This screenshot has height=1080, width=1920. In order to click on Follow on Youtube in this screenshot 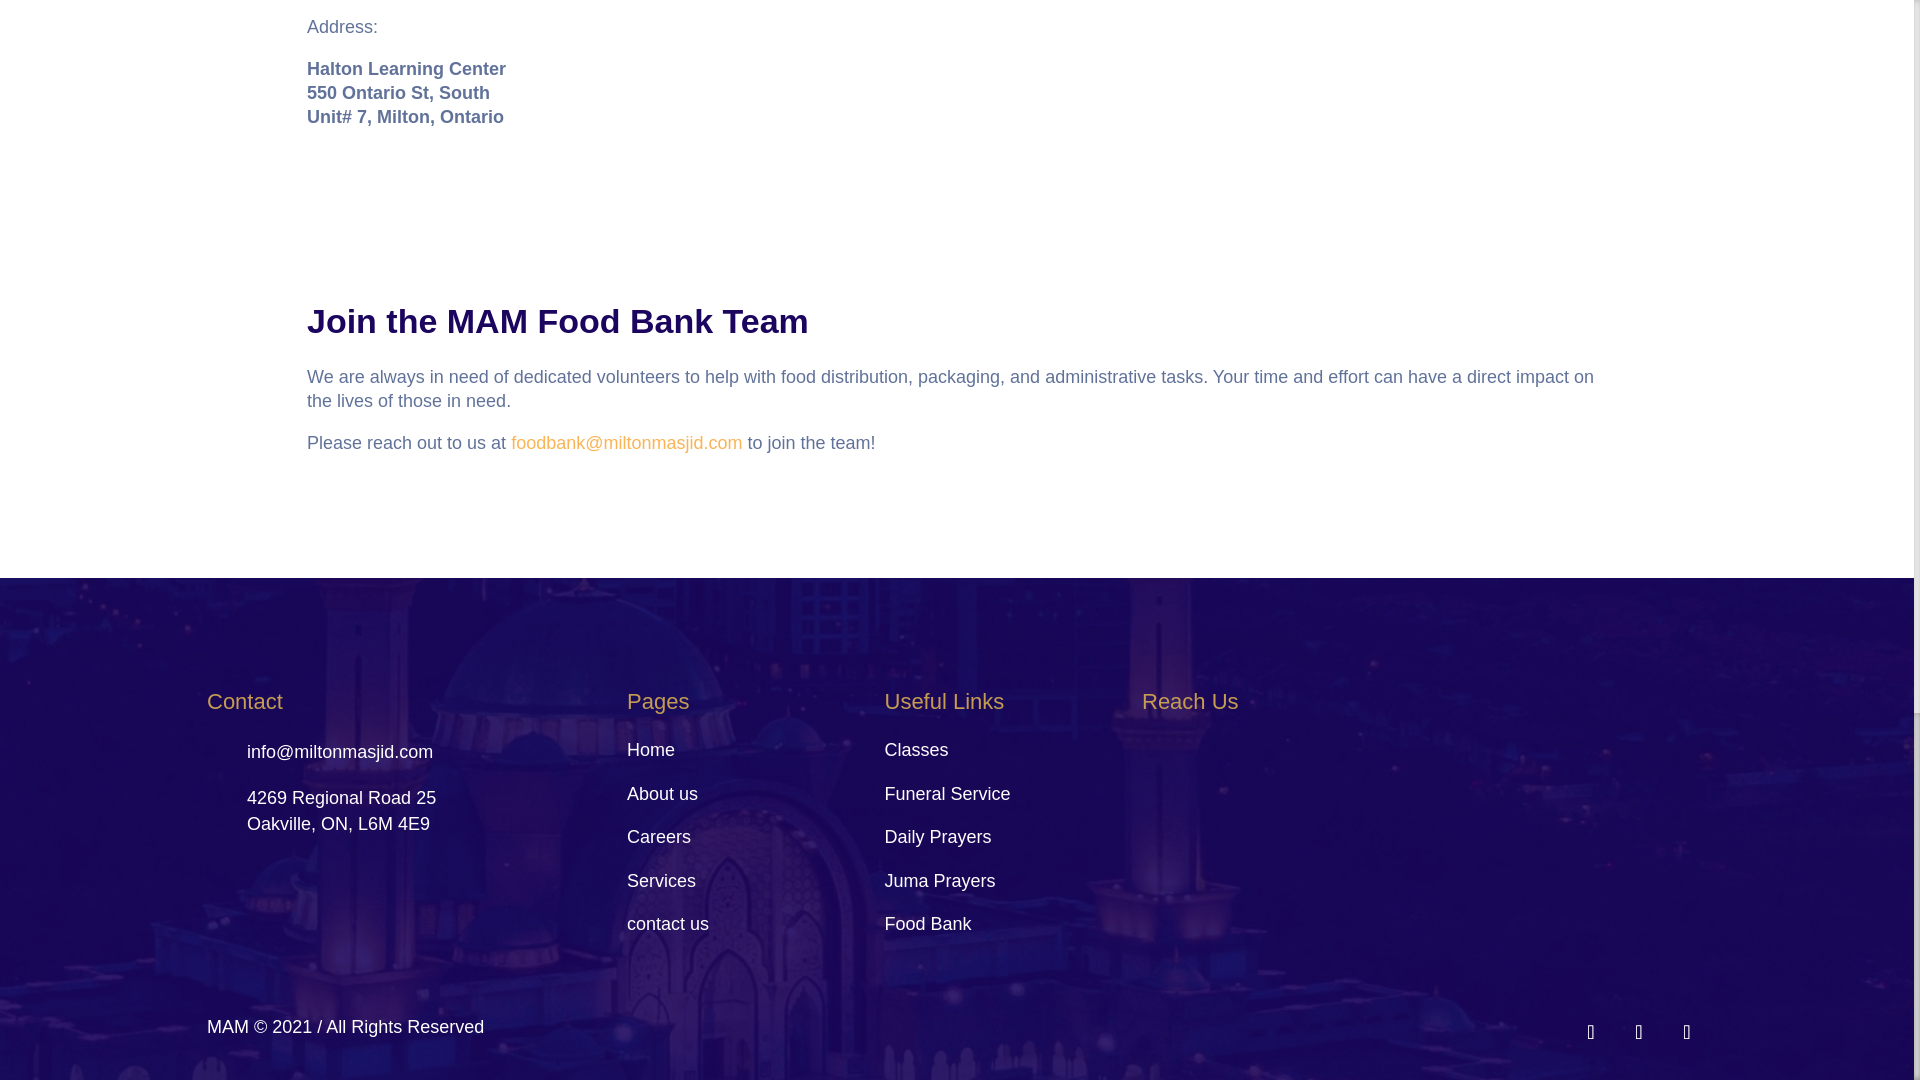, I will do `click(1638, 1031)`.